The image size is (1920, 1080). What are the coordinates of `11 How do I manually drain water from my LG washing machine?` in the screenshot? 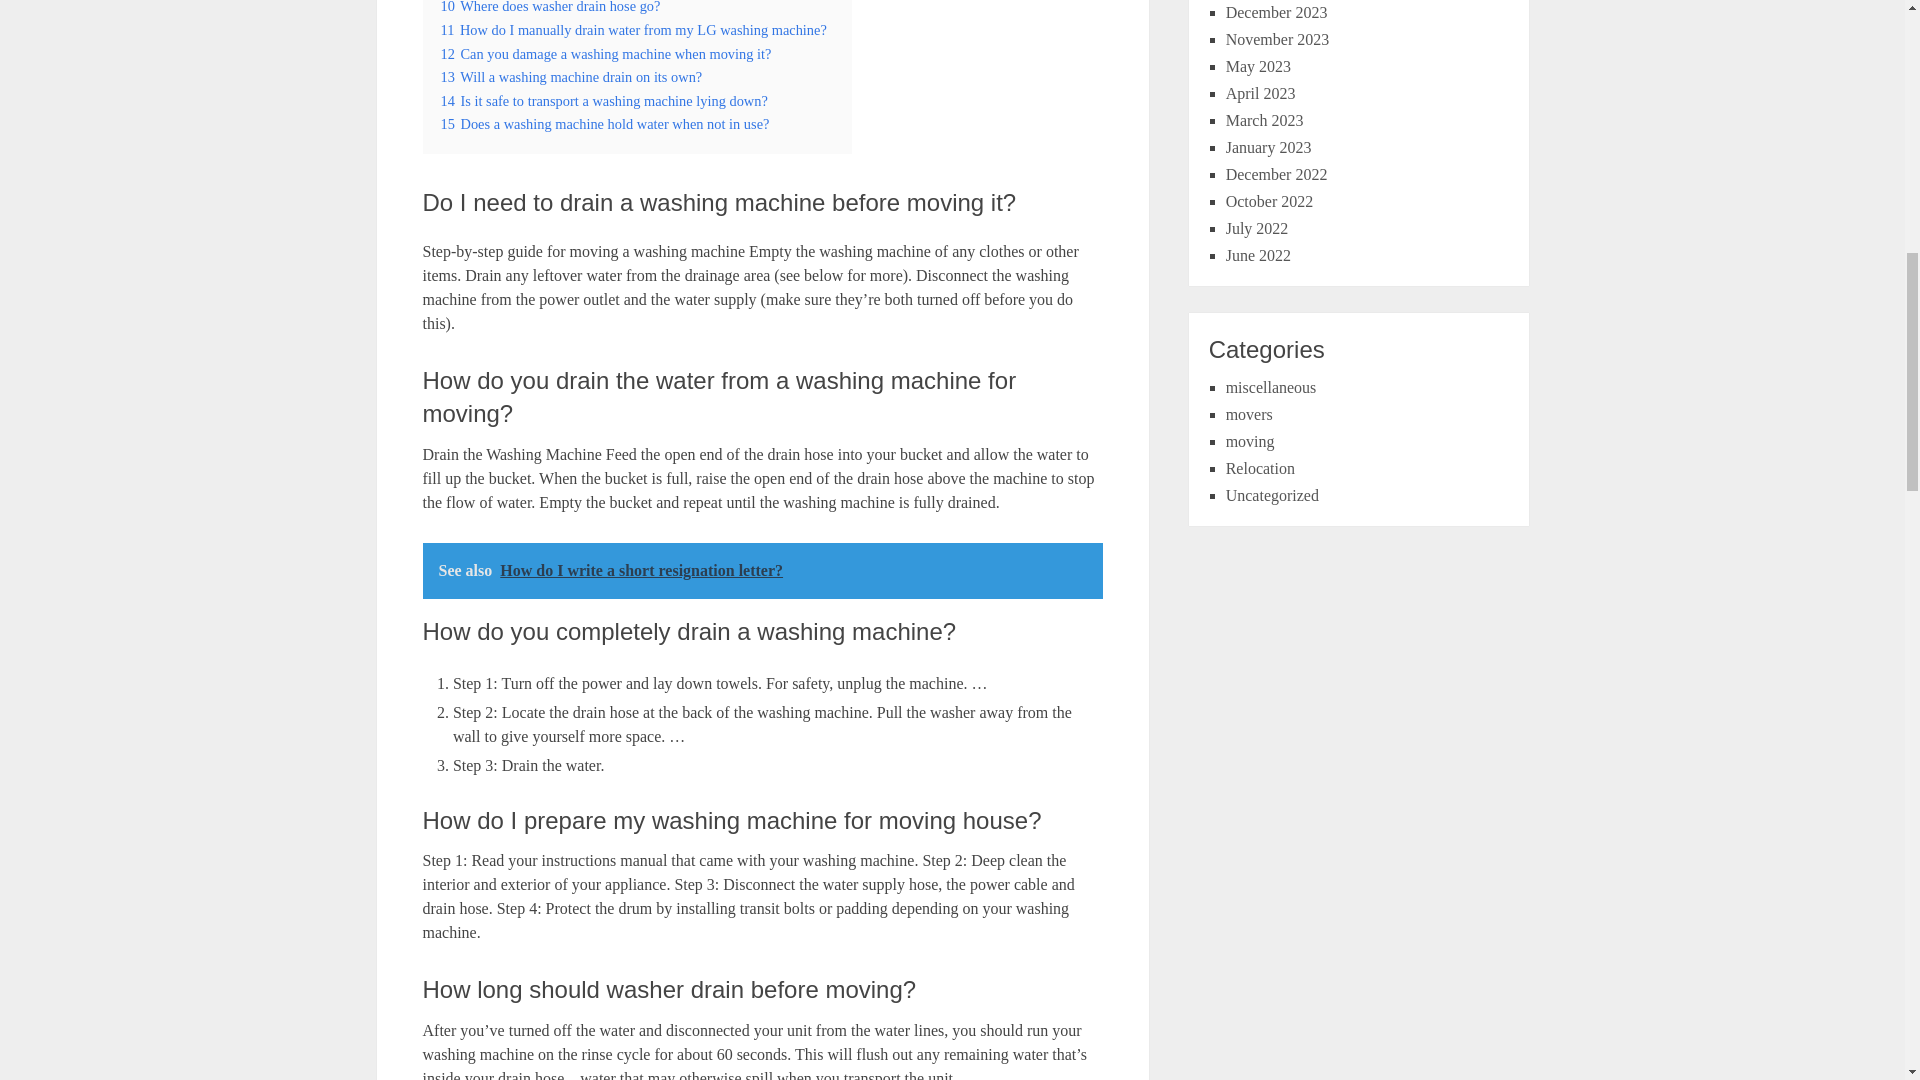 It's located at (632, 29).